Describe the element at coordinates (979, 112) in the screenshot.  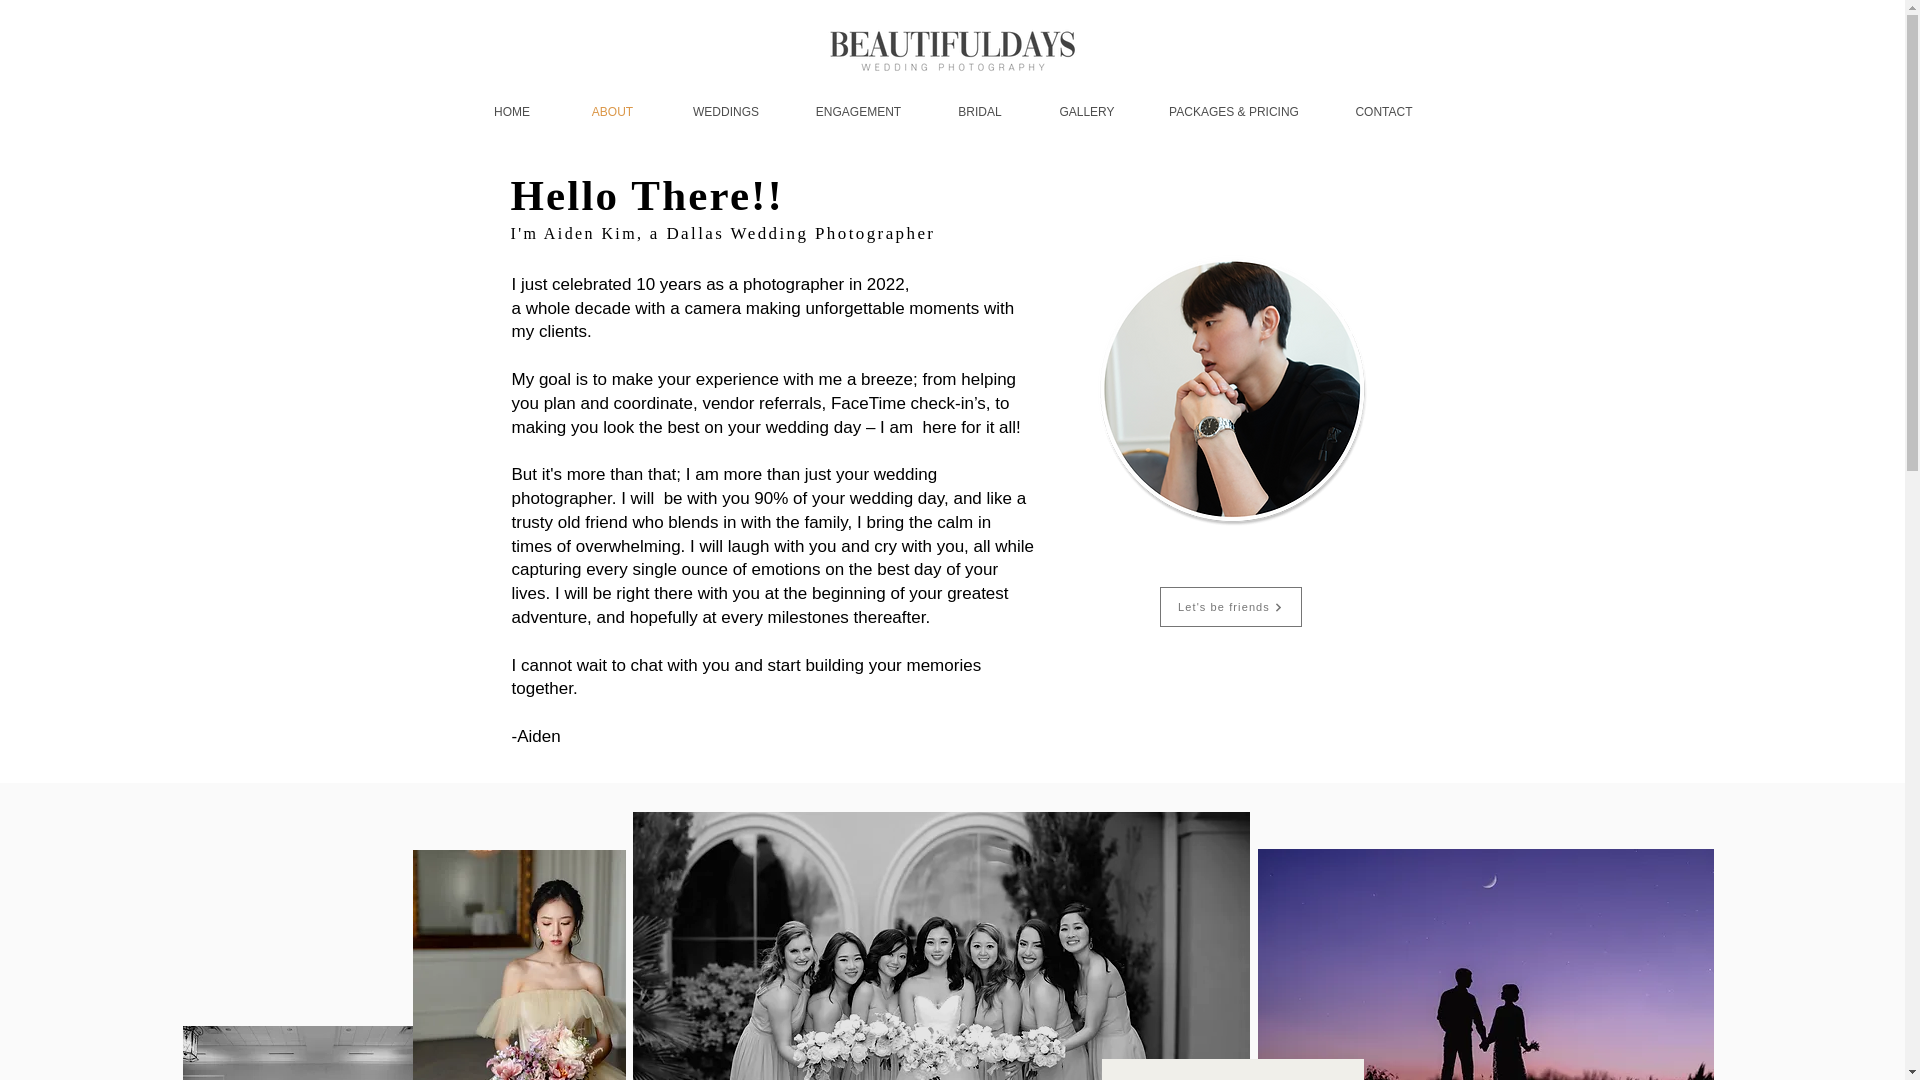
I see `BRIDAL` at that location.